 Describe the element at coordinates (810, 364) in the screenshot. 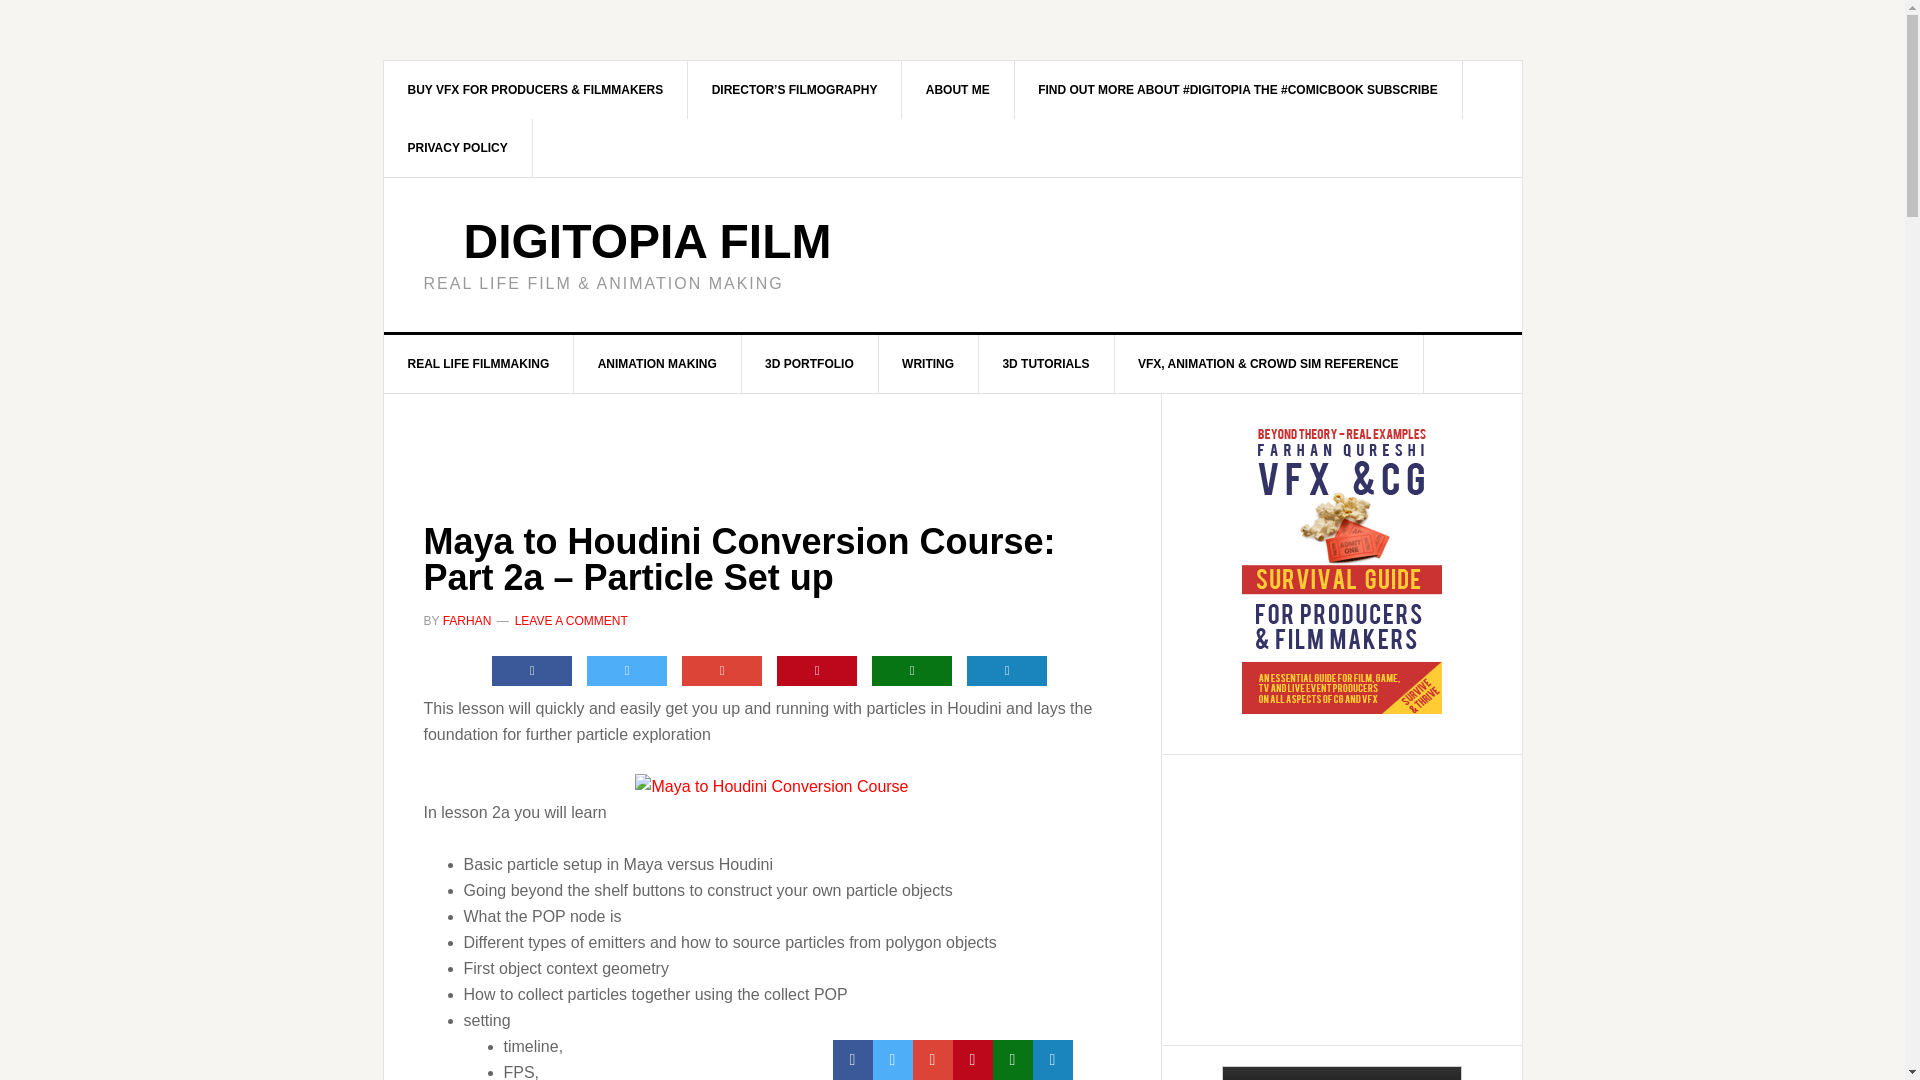

I see `3D PORTFOLIO` at that location.